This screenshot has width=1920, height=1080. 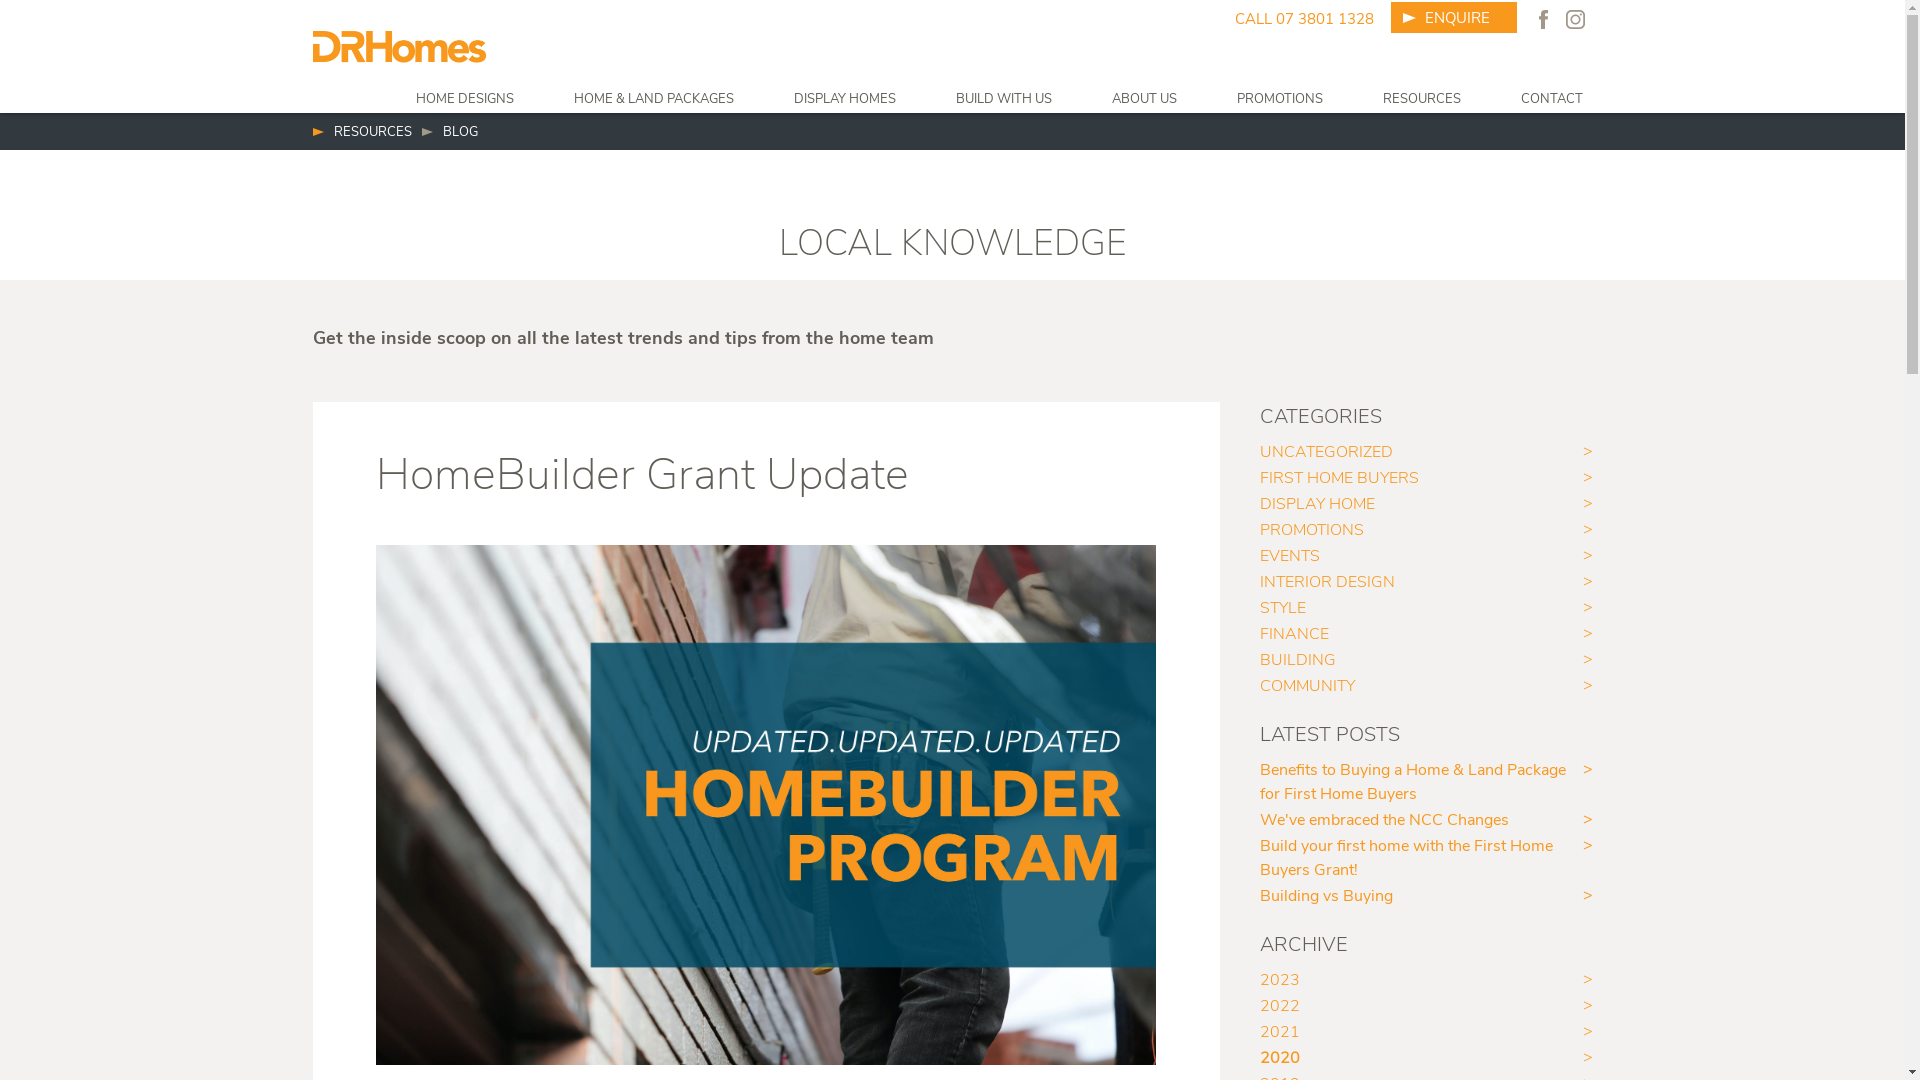 I want to click on DISPLAY HOME, so click(x=1426, y=504).